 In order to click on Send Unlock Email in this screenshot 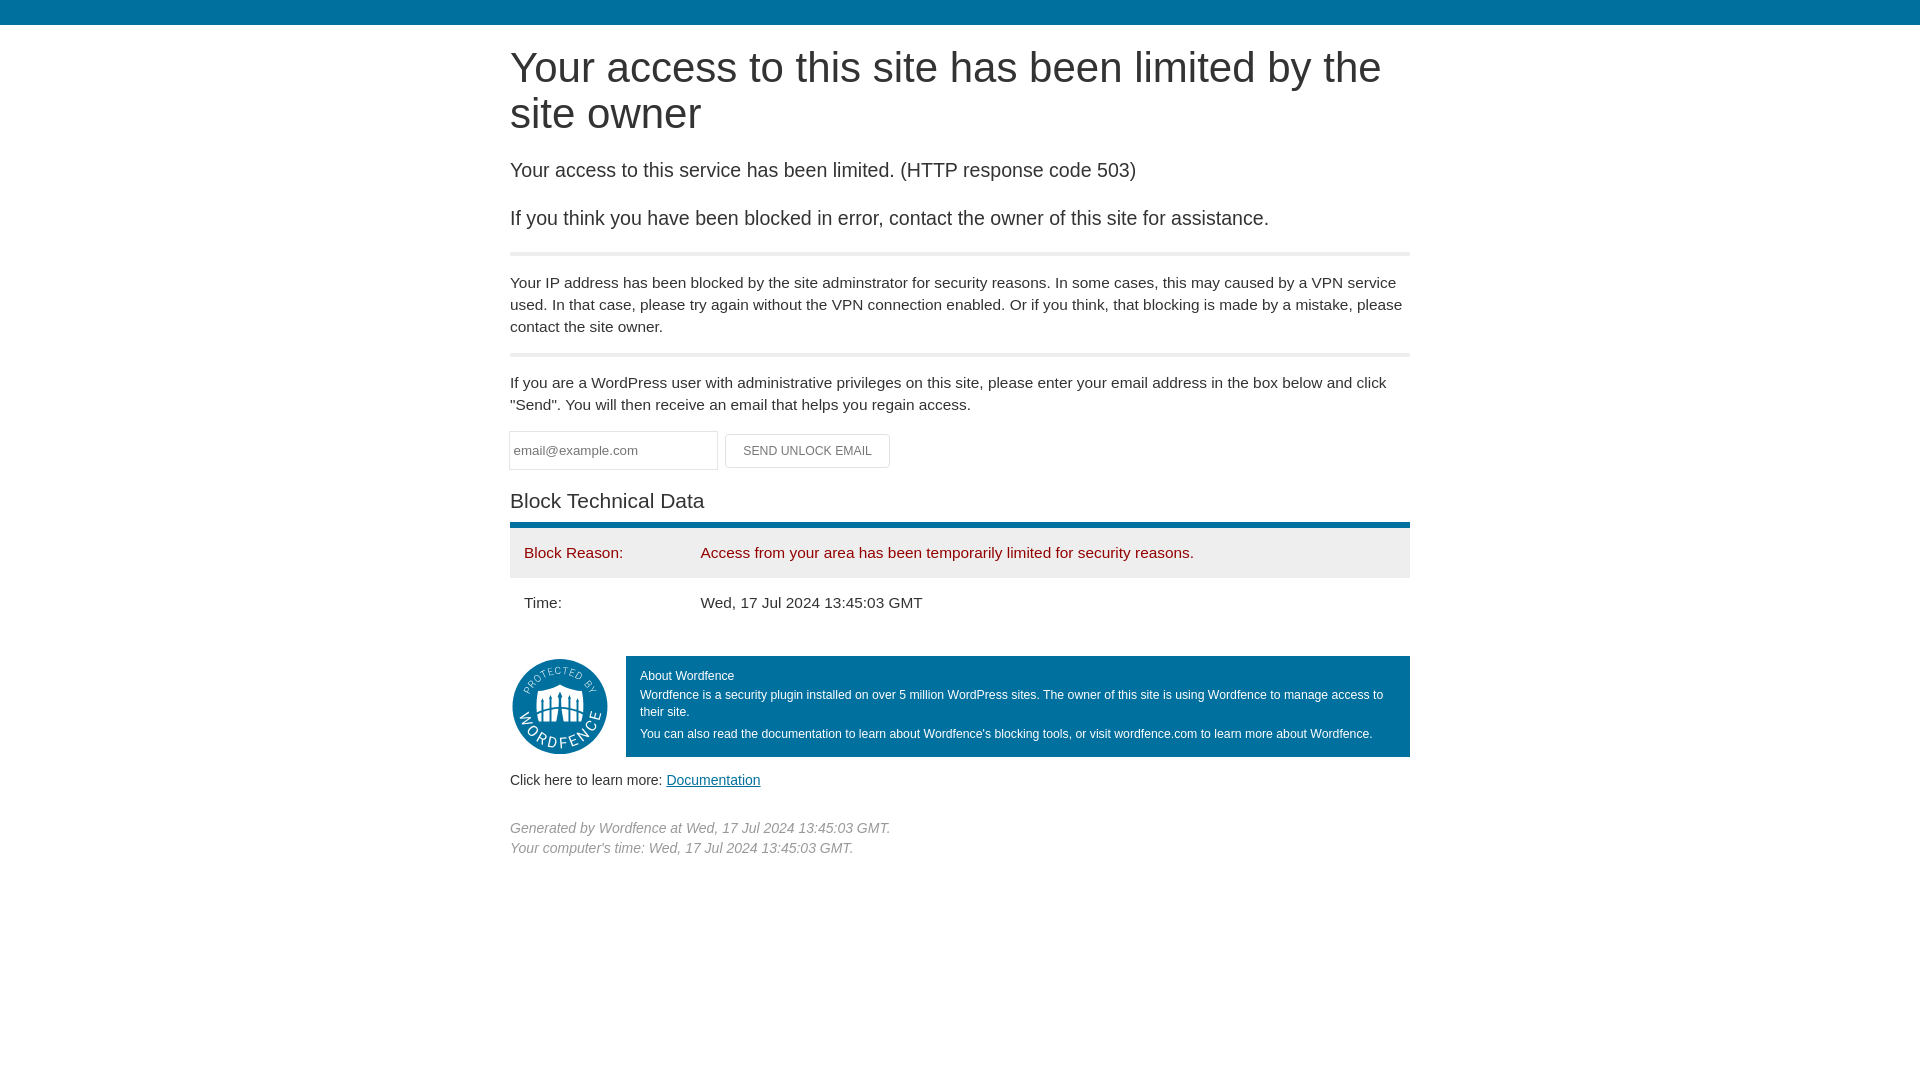, I will do `click(808, 450)`.